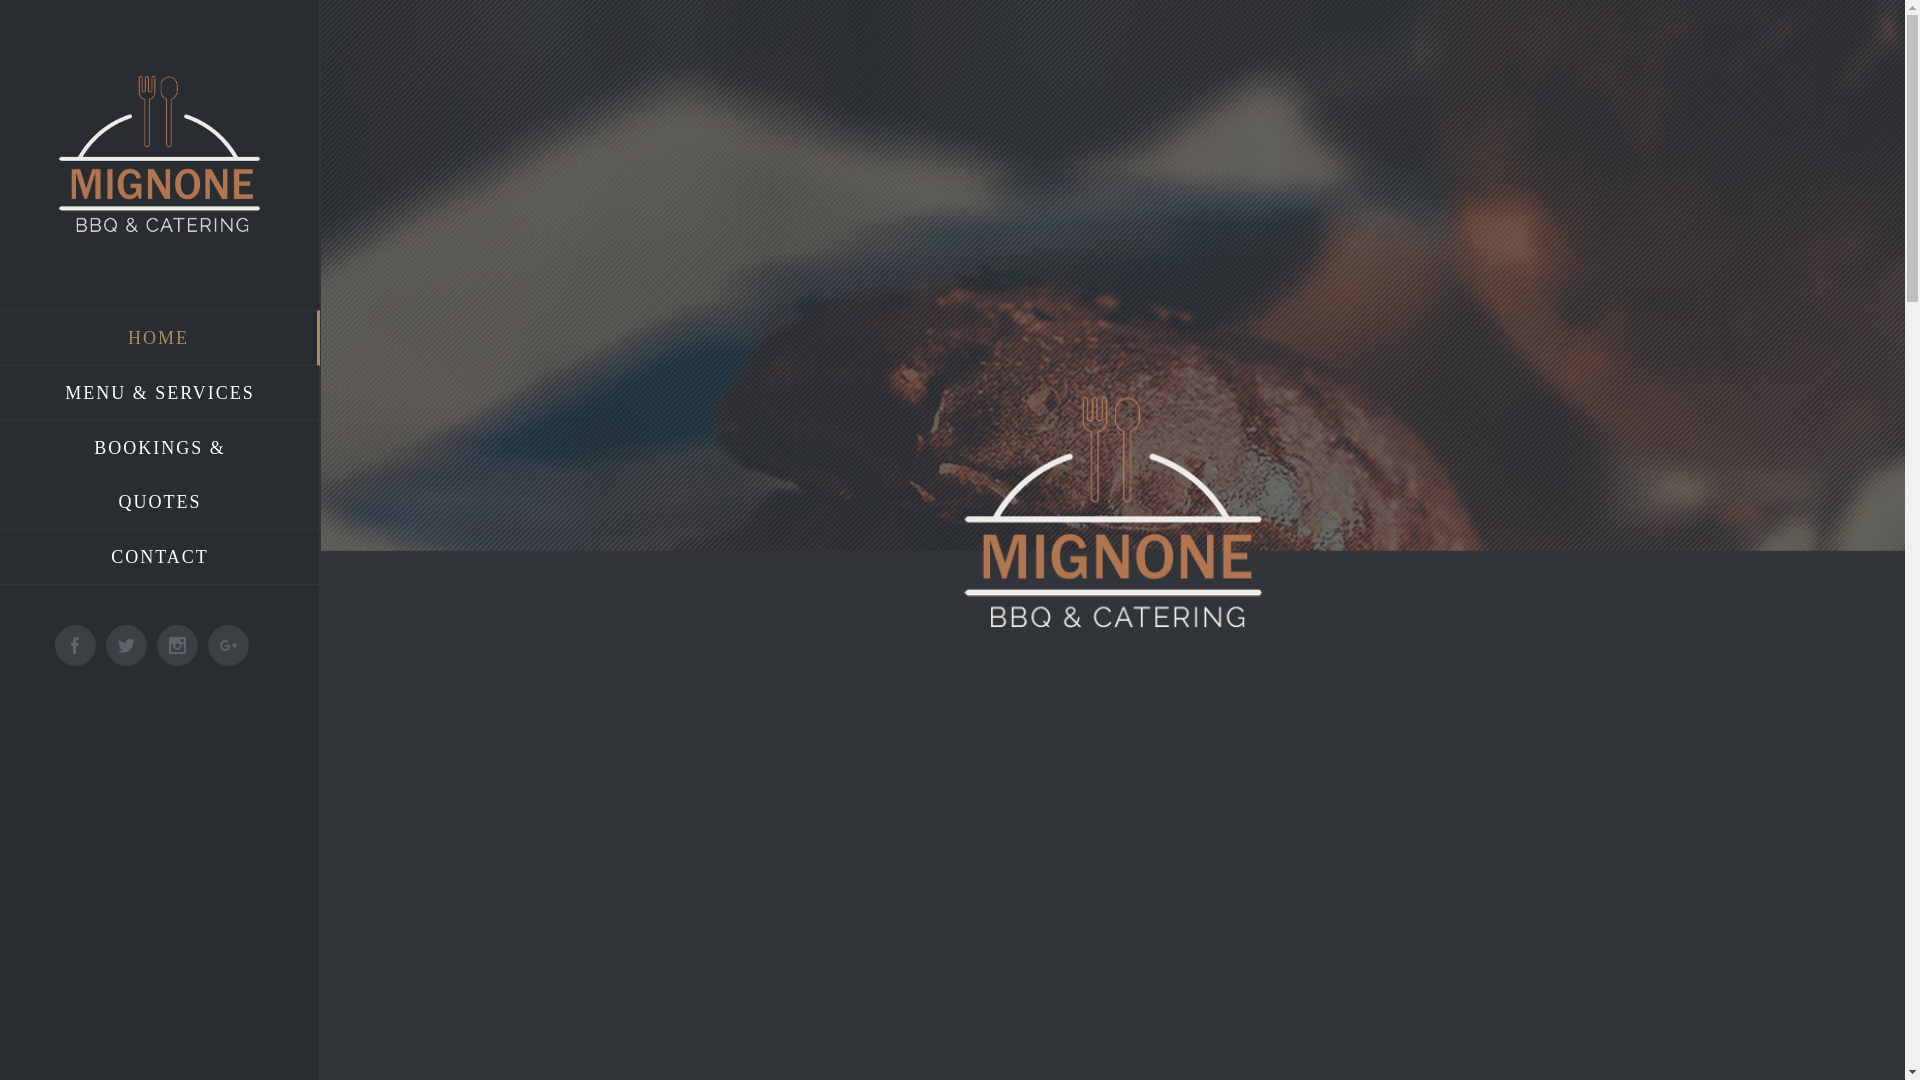 This screenshot has height=1080, width=1920. What do you see at coordinates (160, 558) in the screenshot?
I see `CONTACT` at bounding box center [160, 558].